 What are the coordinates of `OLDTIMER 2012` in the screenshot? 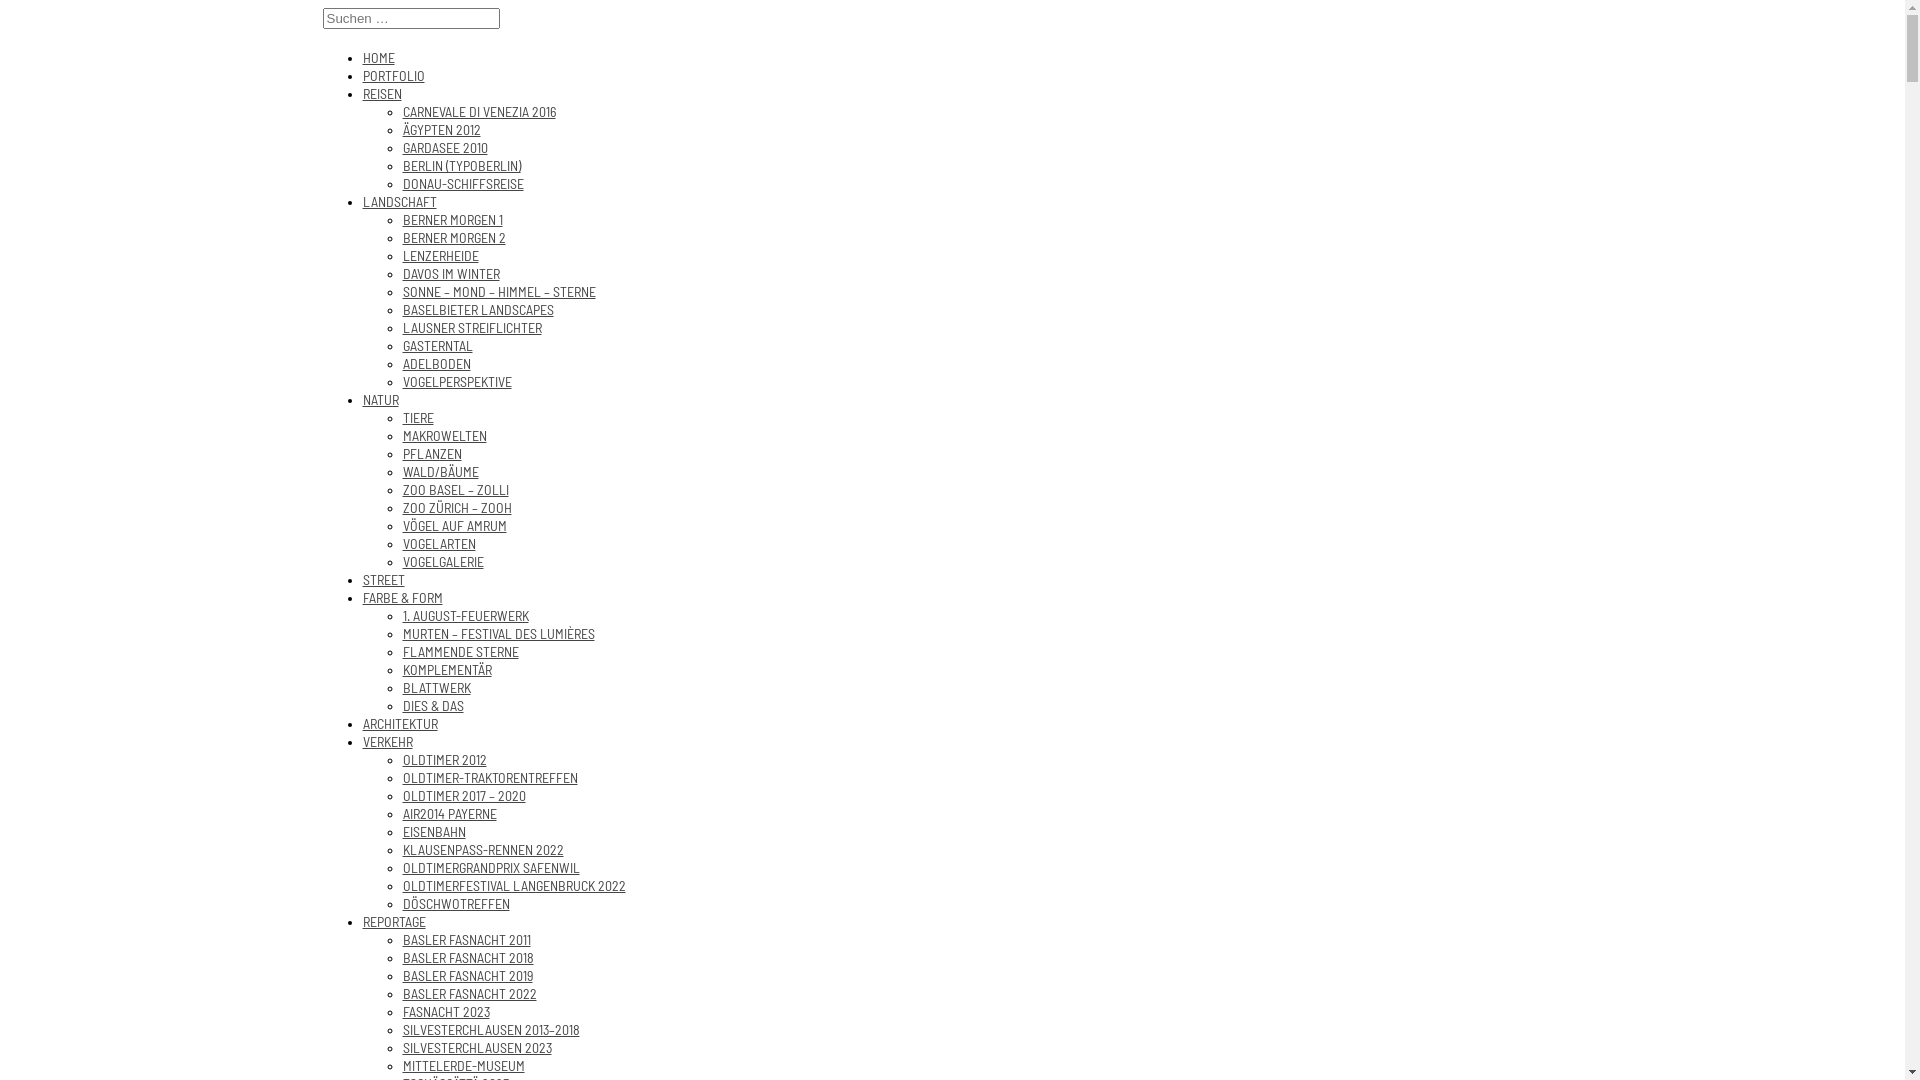 It's located at (444, 760).